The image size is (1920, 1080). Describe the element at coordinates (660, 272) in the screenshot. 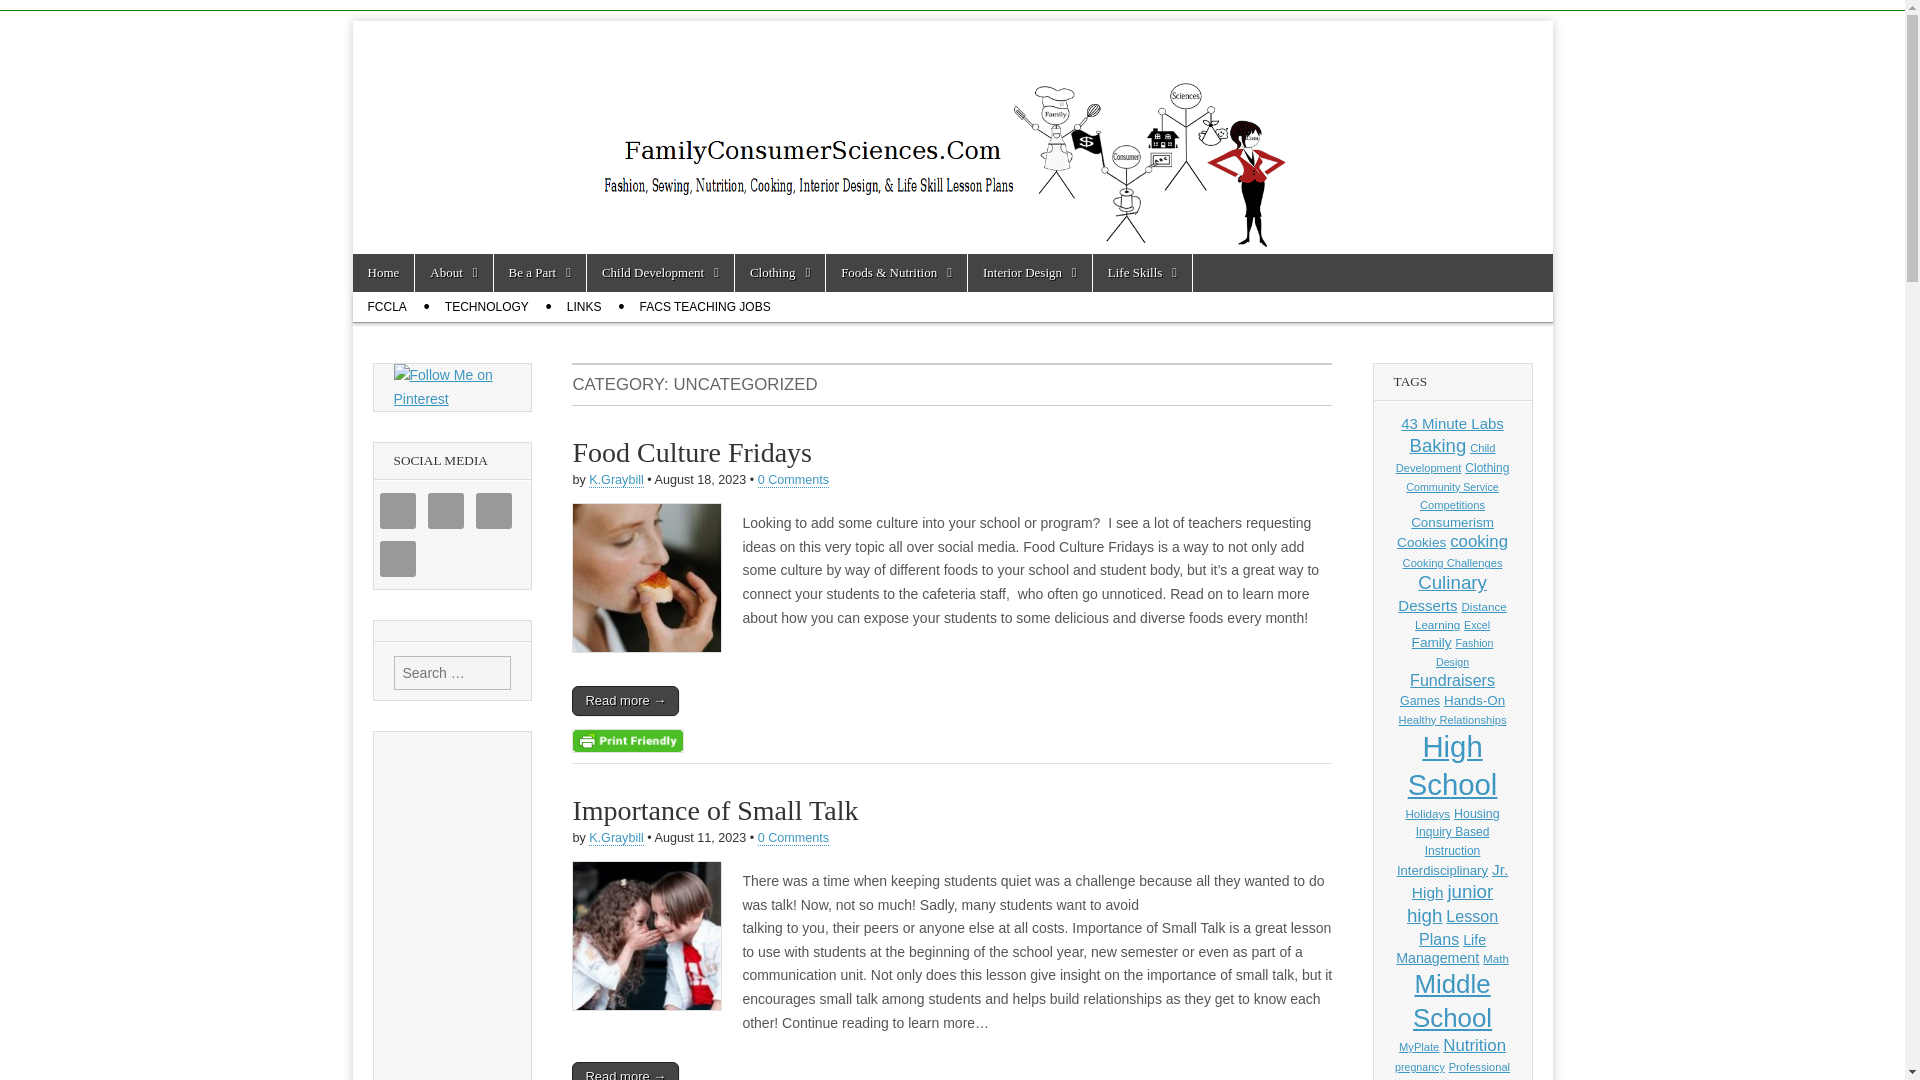

I see `Child Development` at that location.